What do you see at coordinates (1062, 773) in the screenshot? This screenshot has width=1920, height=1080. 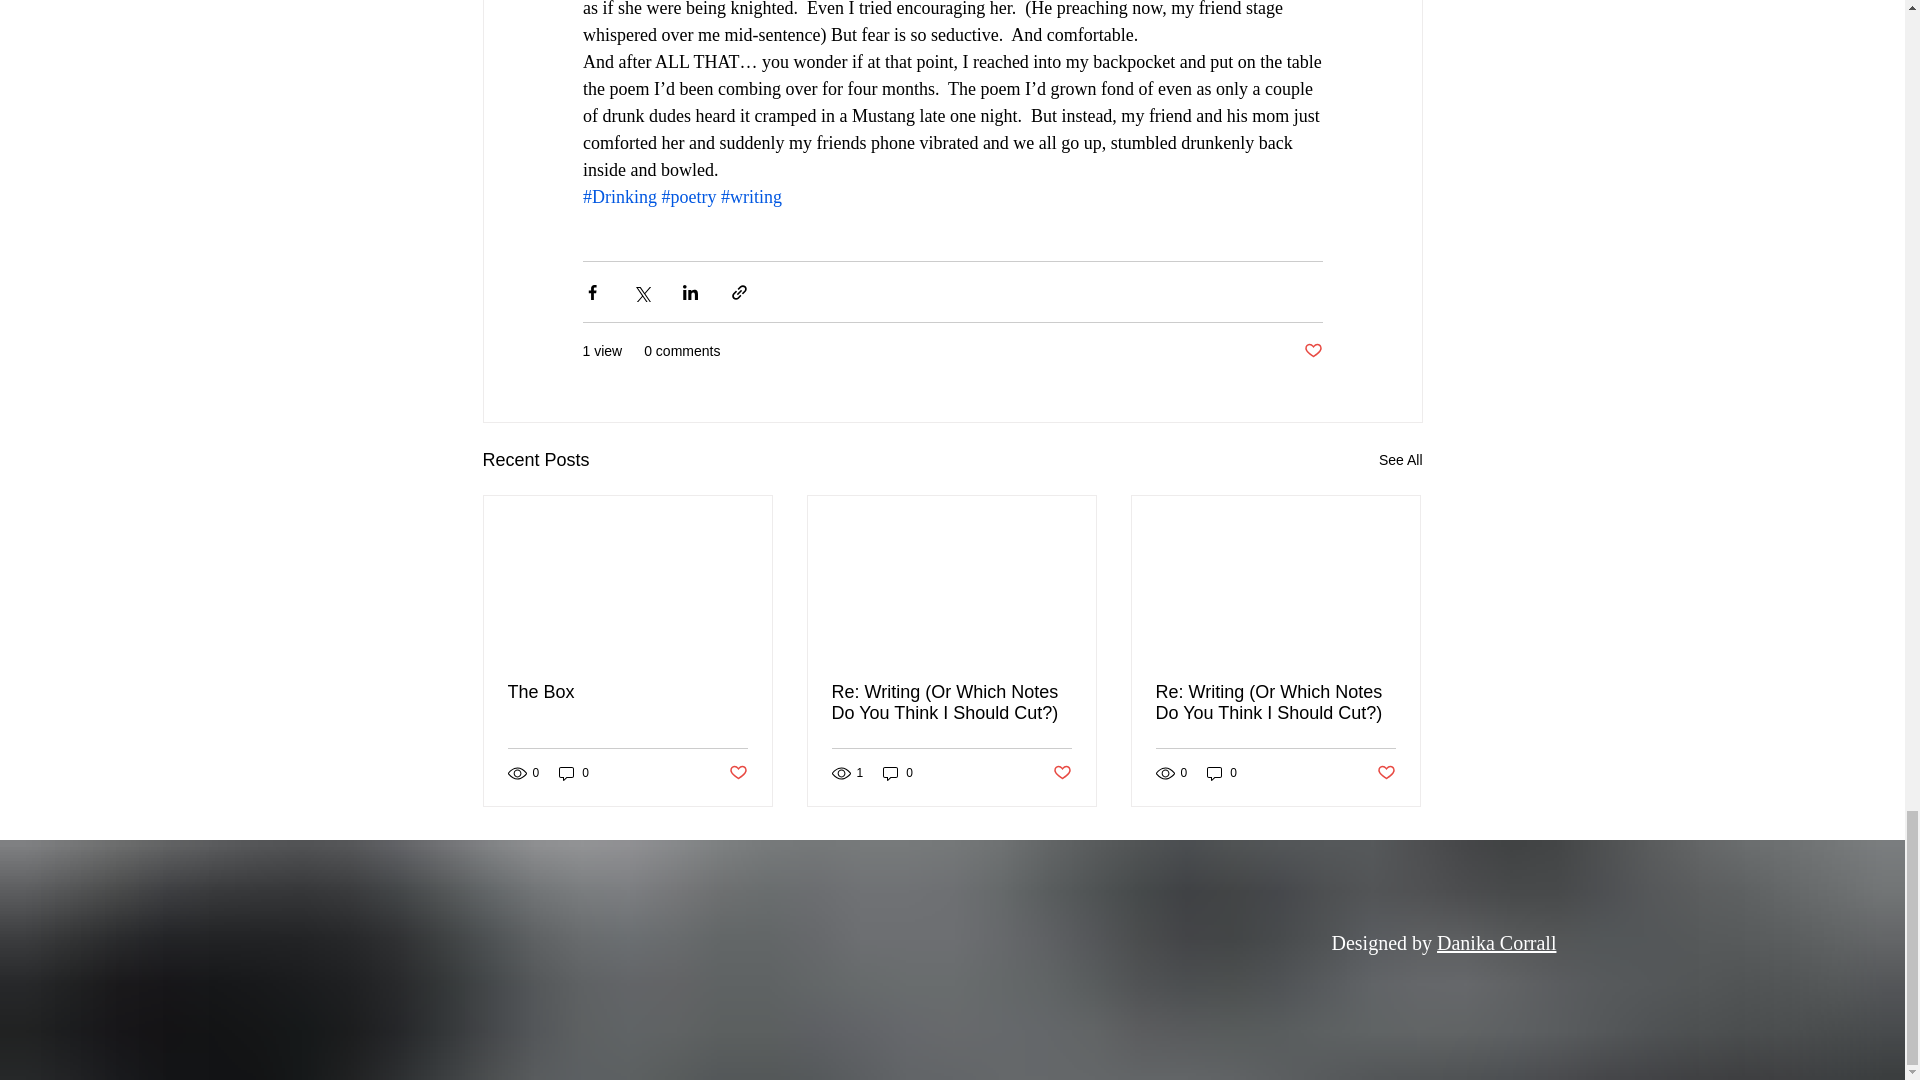 I see `Post not marked as liked` at bounding box center [1062, 773].